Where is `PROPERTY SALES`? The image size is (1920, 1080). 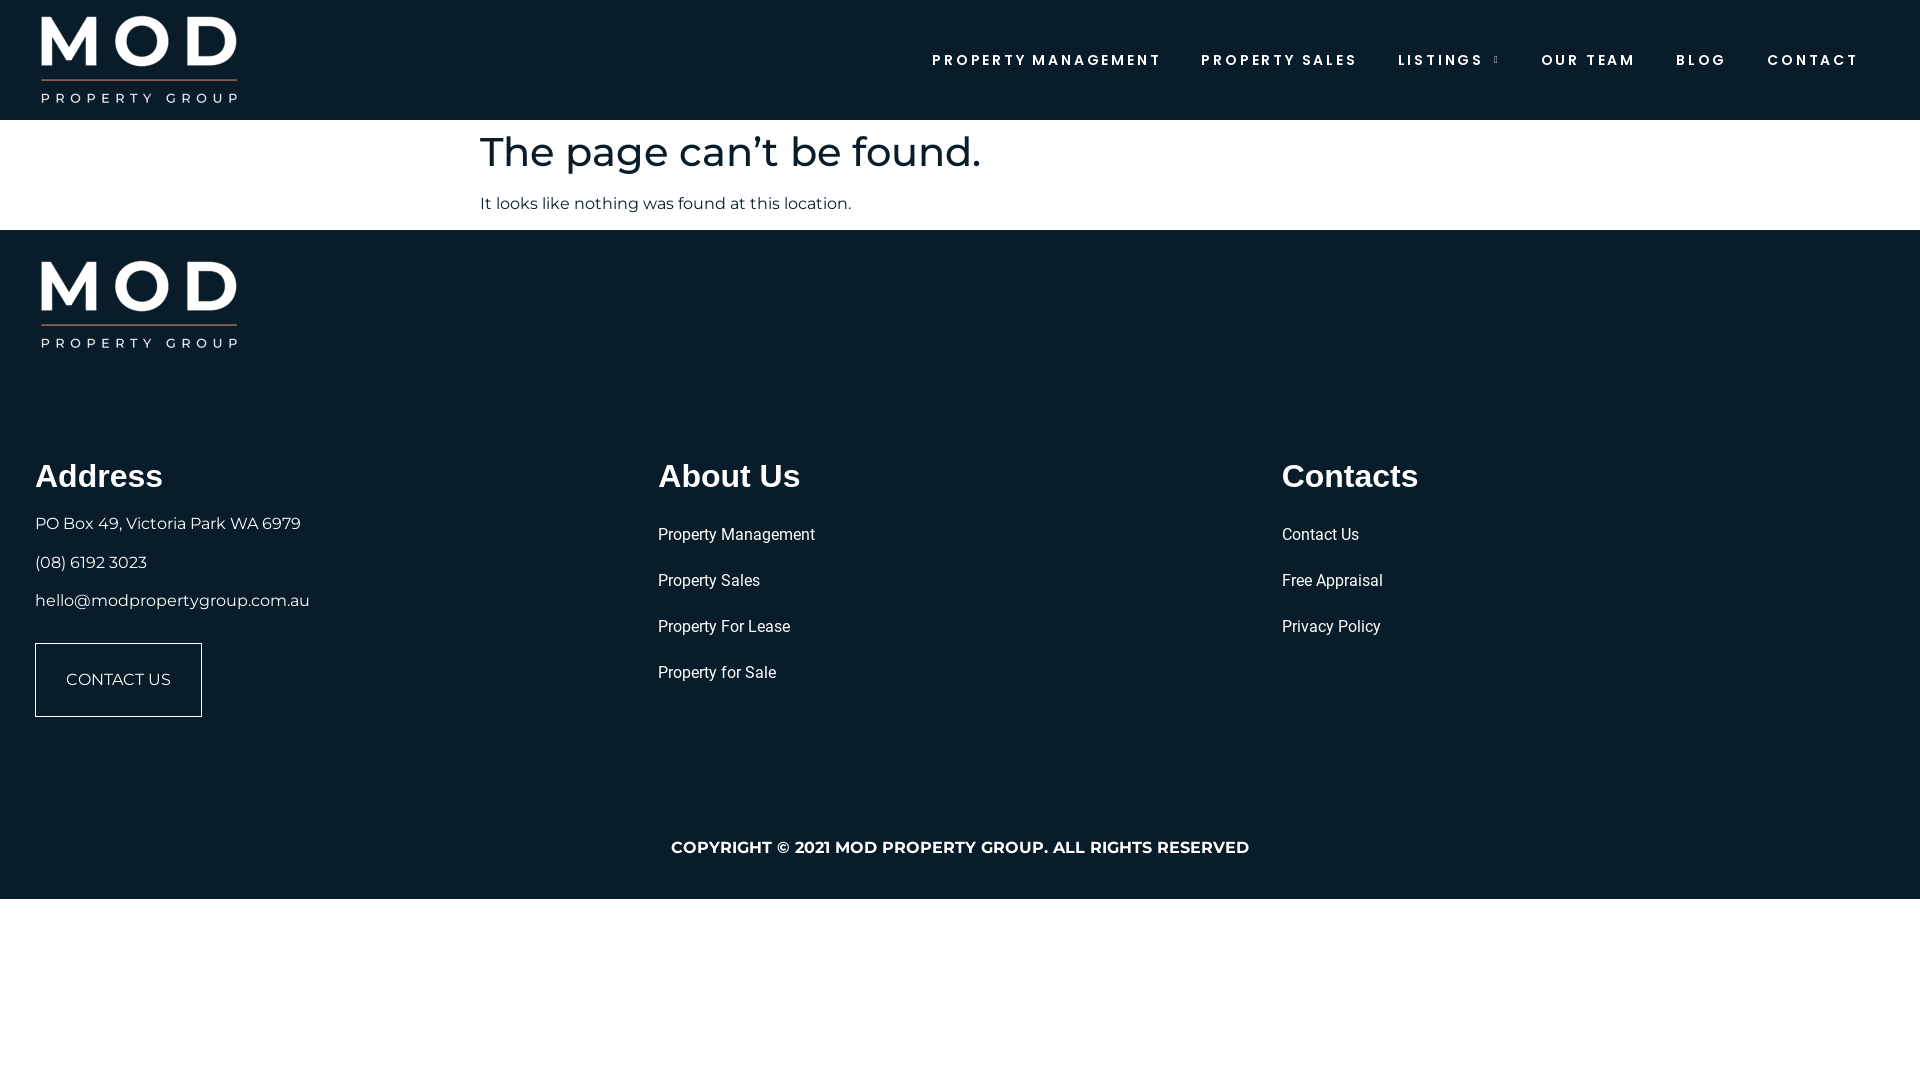 PROPERTY SALES is located at coordinates (1279, 60).